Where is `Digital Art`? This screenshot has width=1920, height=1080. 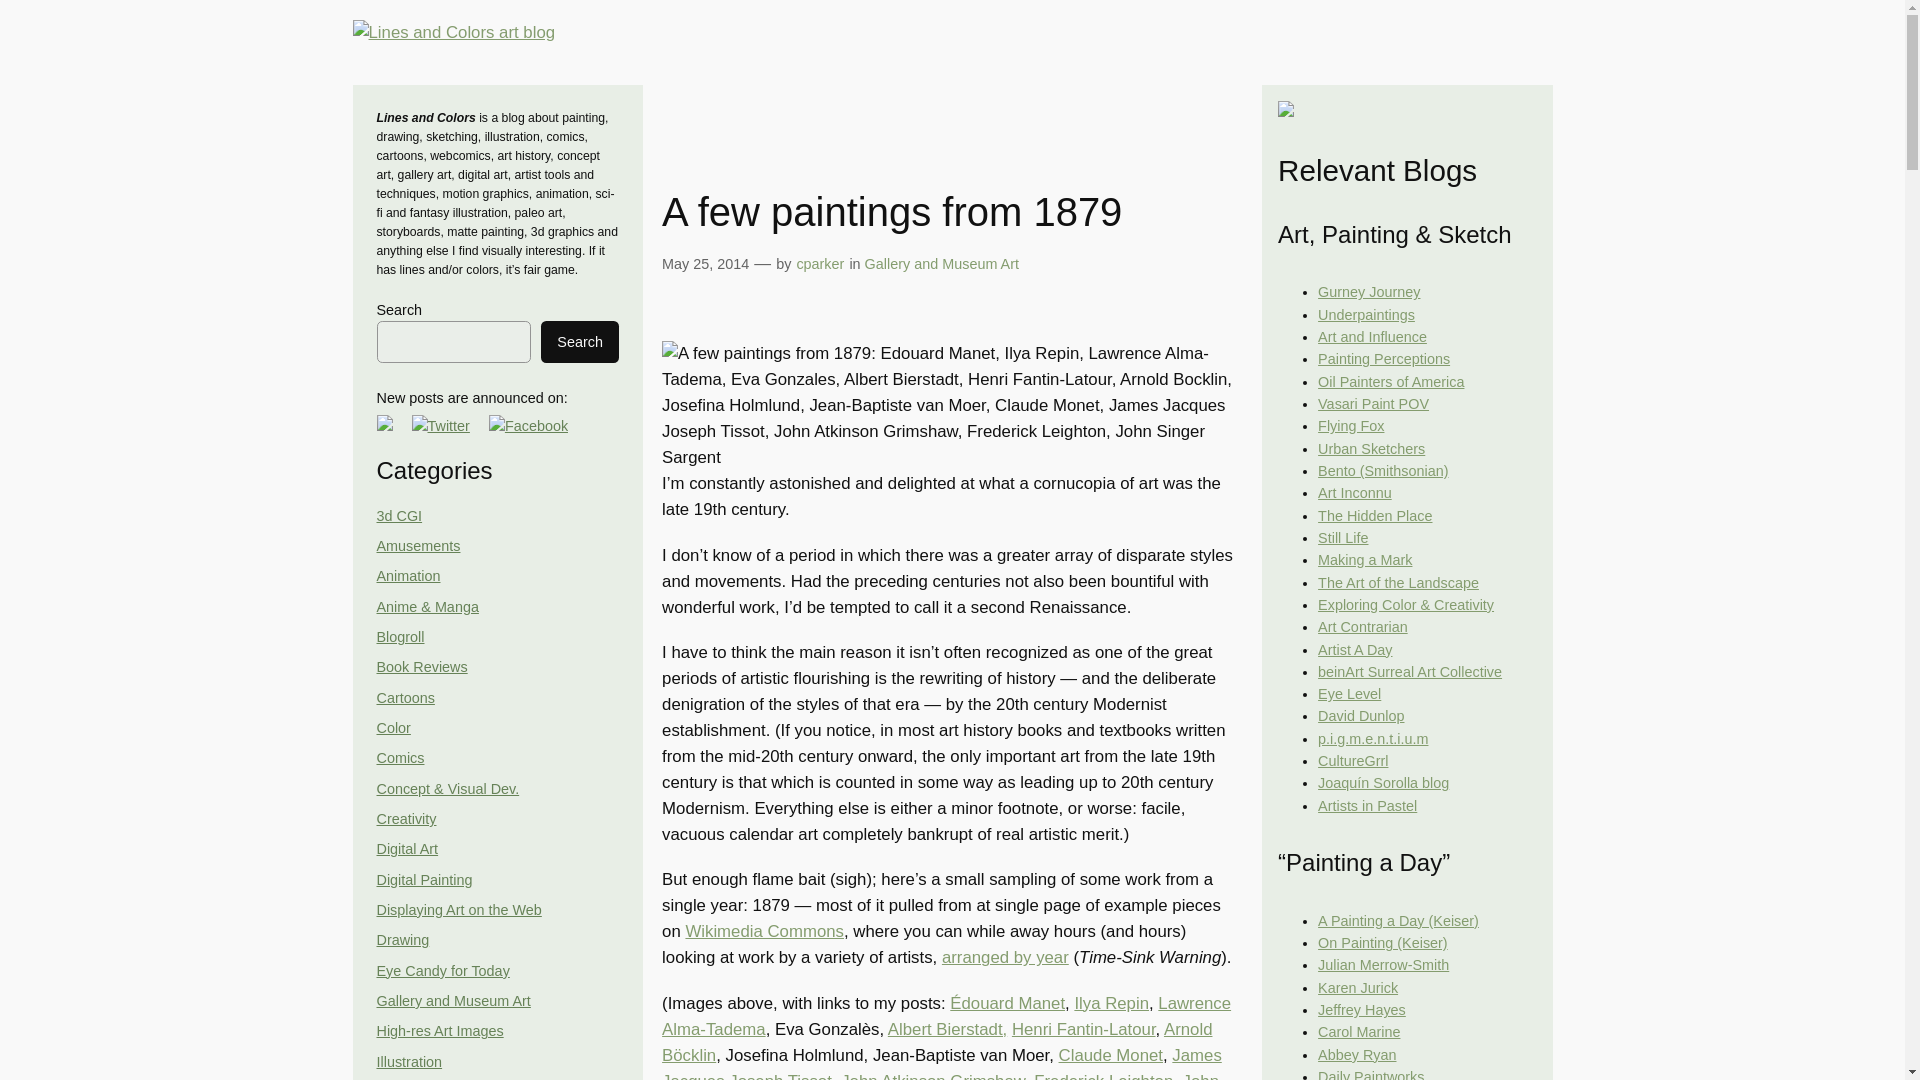 Digital Art is located at coordinates (406, 849).